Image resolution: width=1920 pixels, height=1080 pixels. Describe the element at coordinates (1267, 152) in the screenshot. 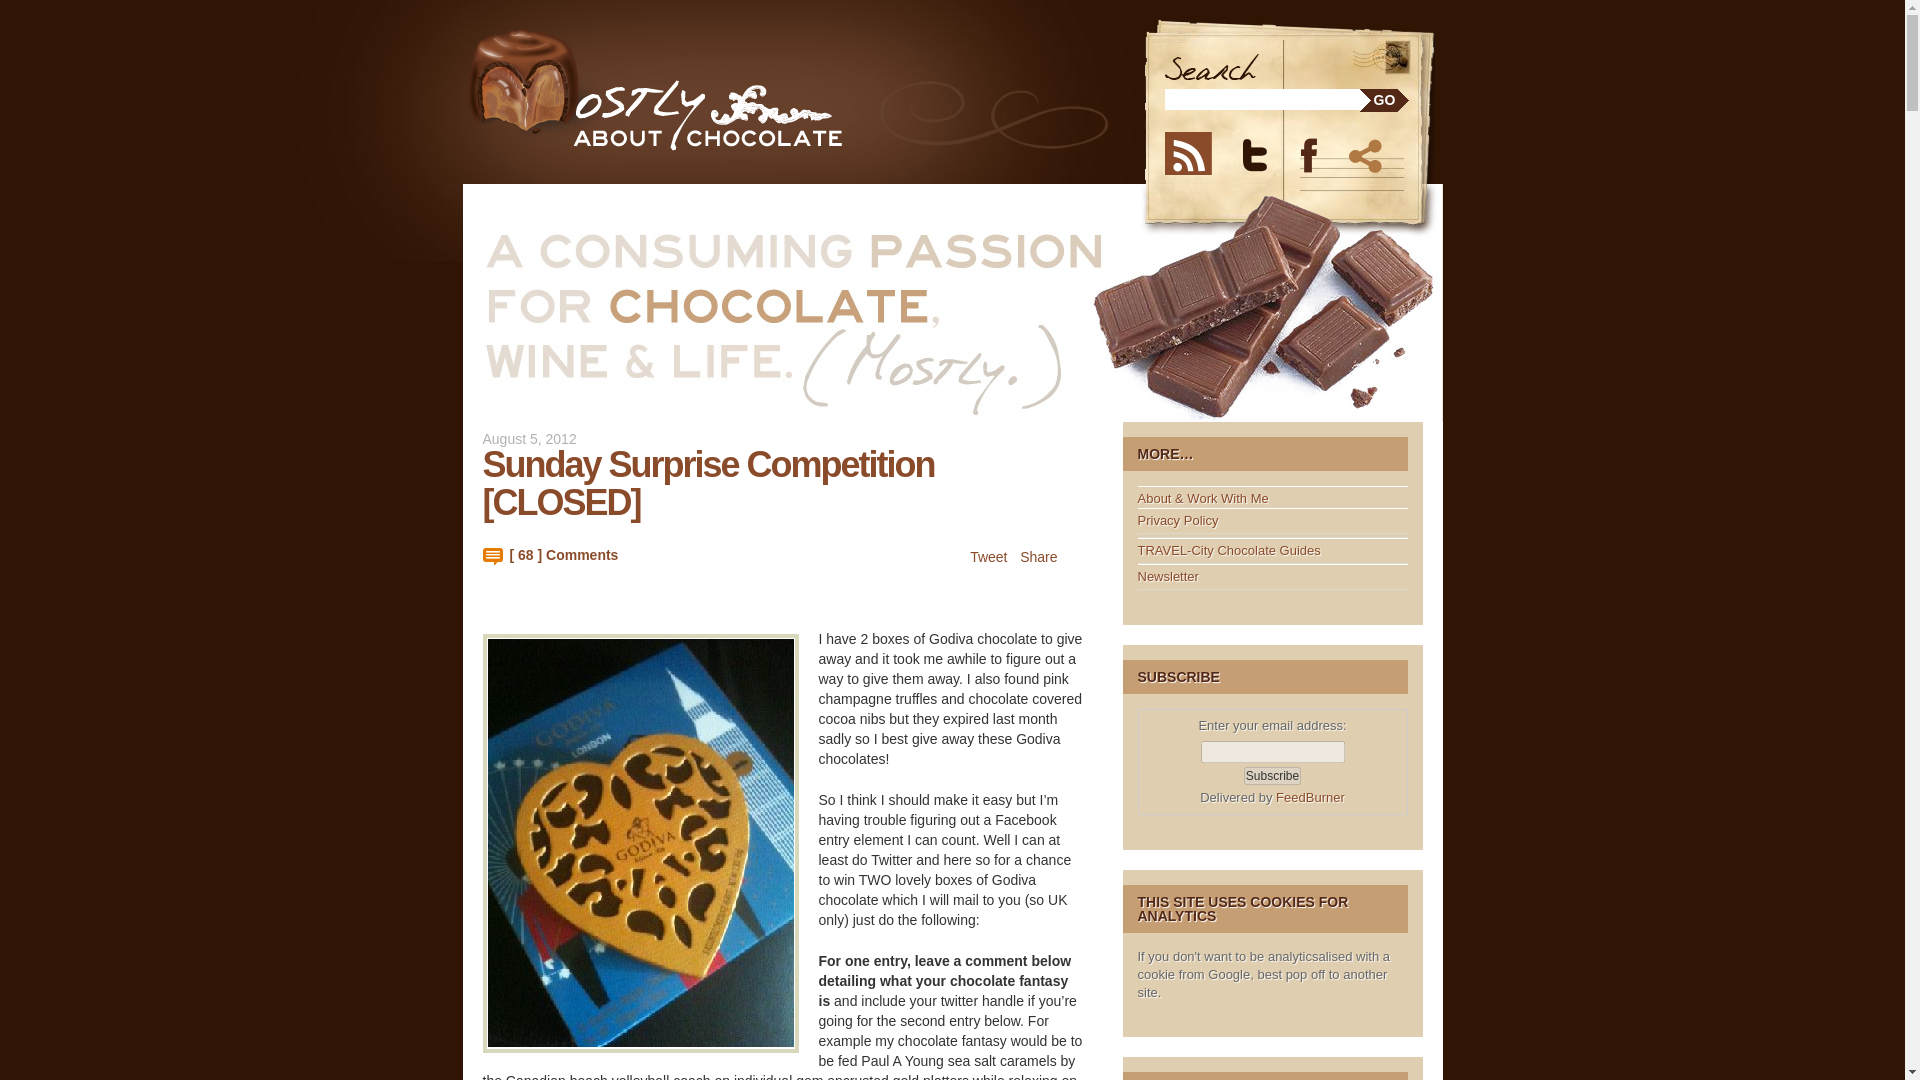

I see `Twitter` at that location.